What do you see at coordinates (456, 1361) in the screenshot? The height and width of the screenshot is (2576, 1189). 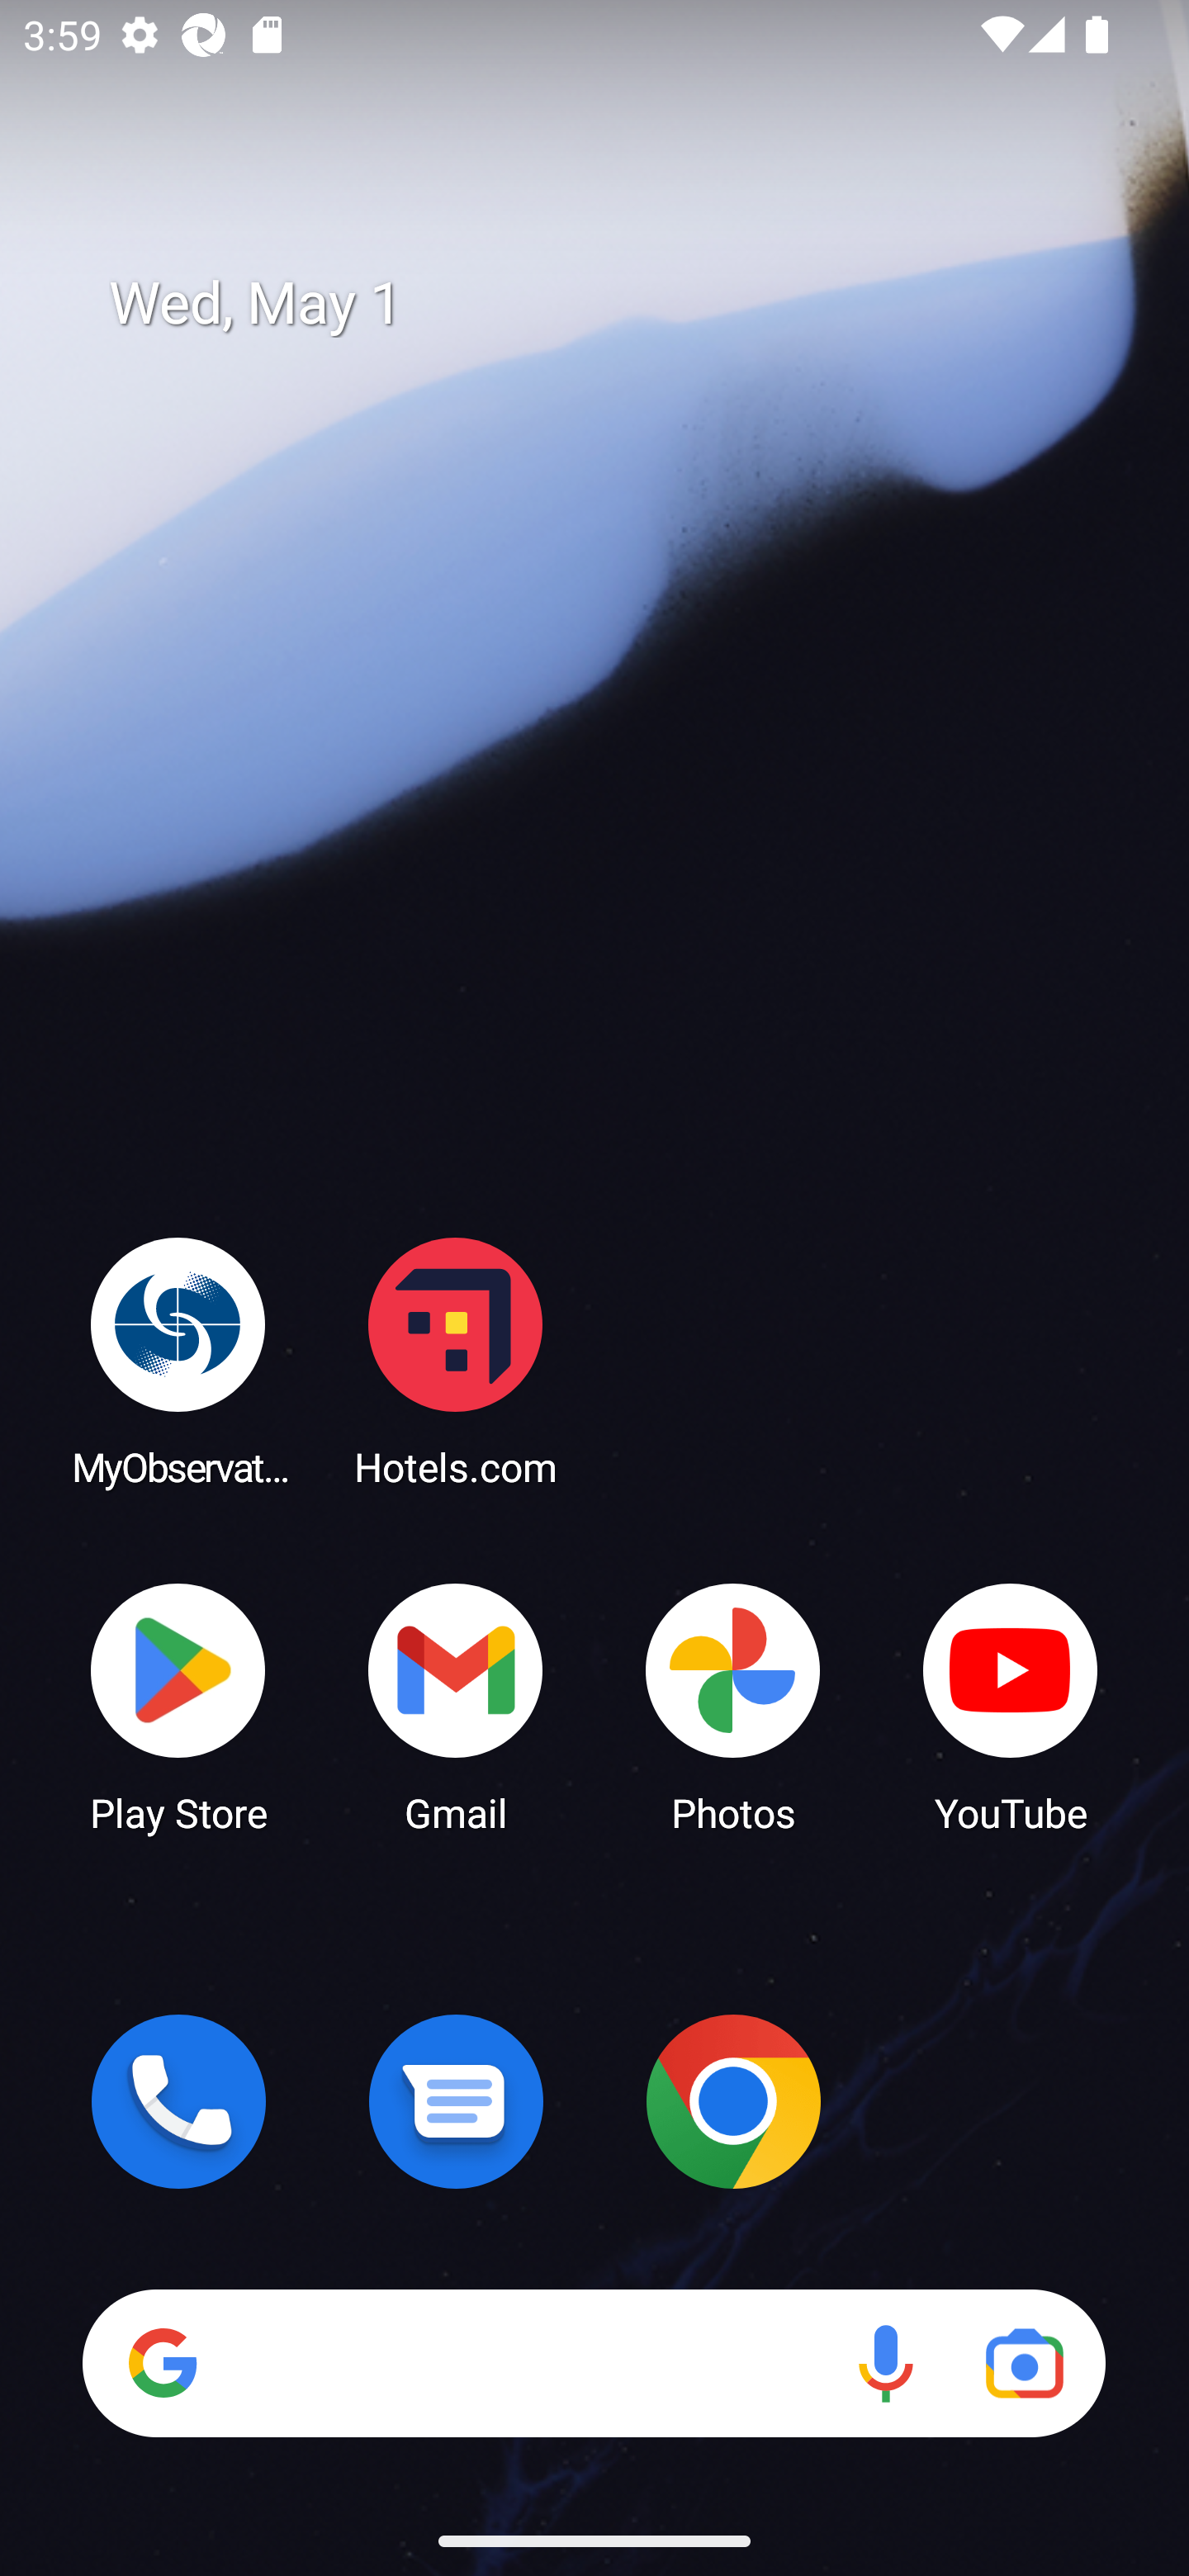 I see `Hotels.com` at bounding box center [456, 1361].